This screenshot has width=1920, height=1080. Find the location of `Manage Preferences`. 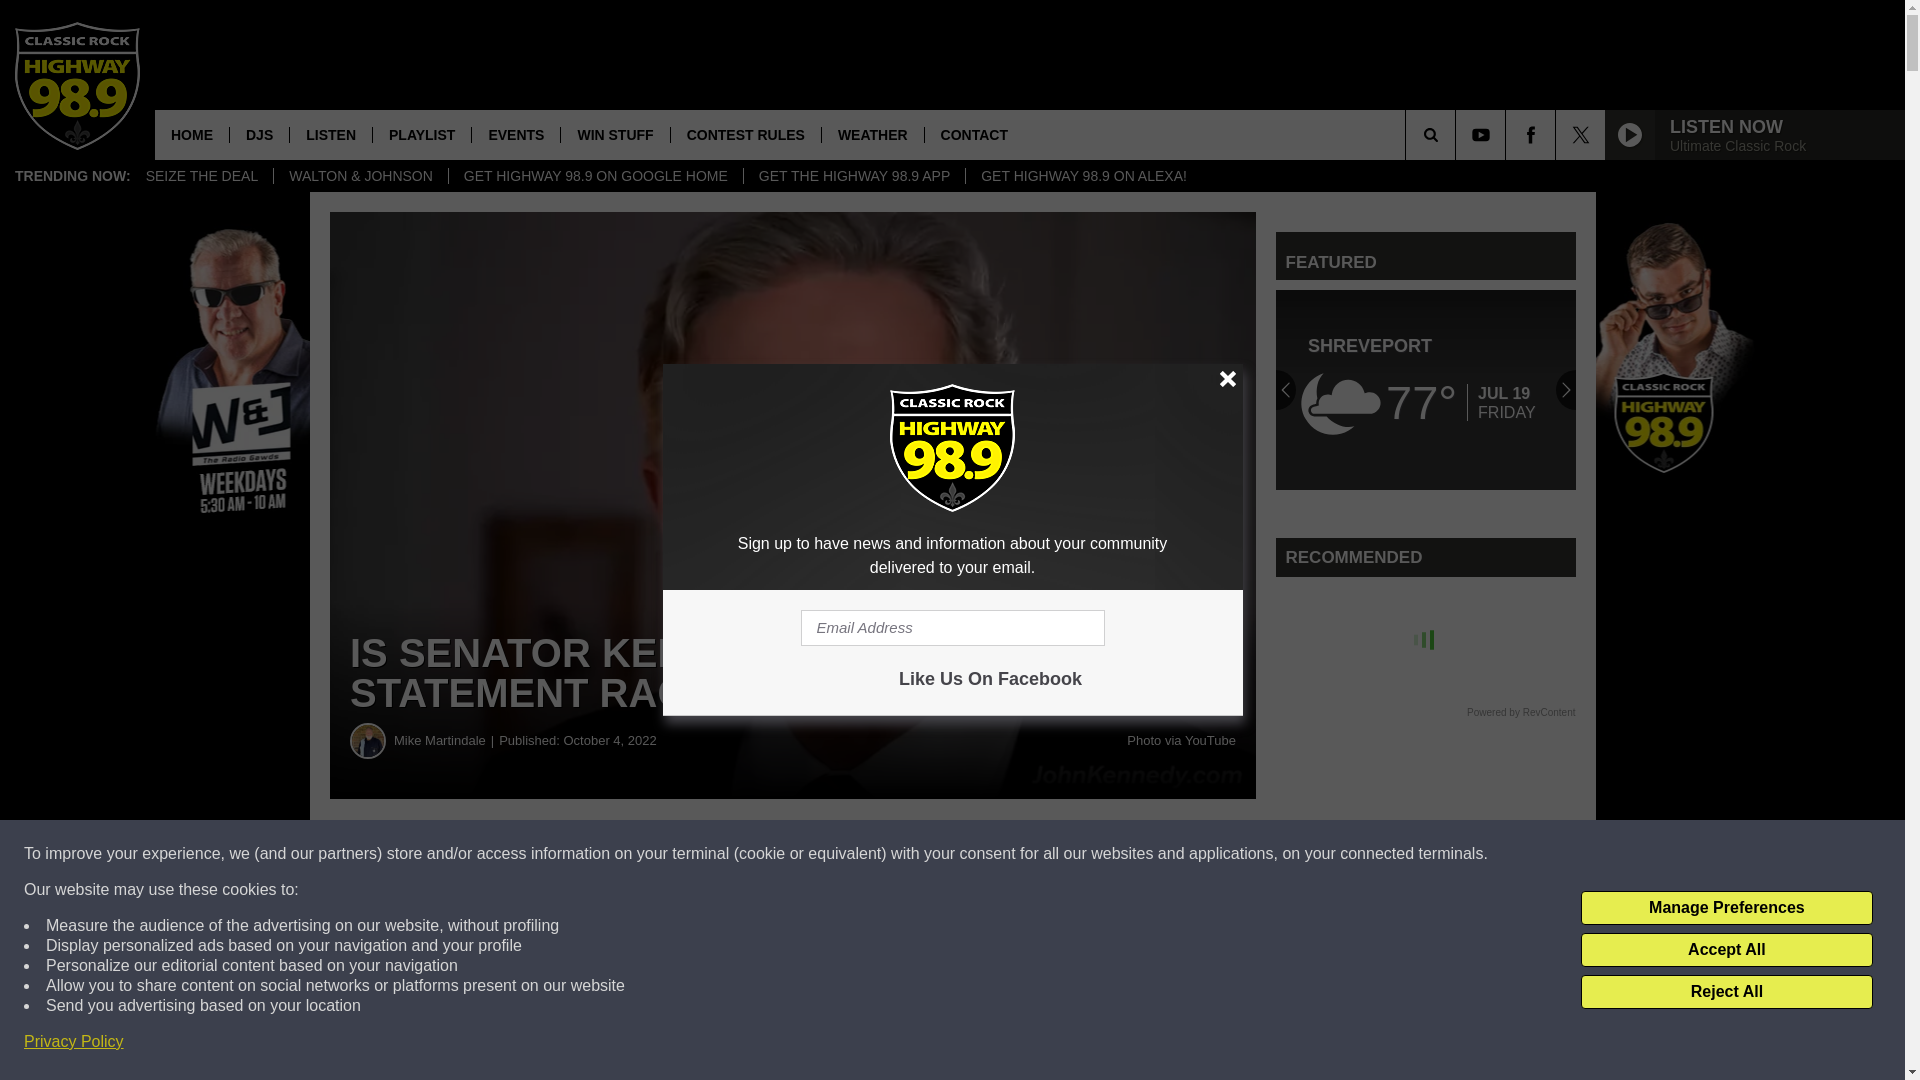

Manage Preferences is located at coordinates (1726, 908).